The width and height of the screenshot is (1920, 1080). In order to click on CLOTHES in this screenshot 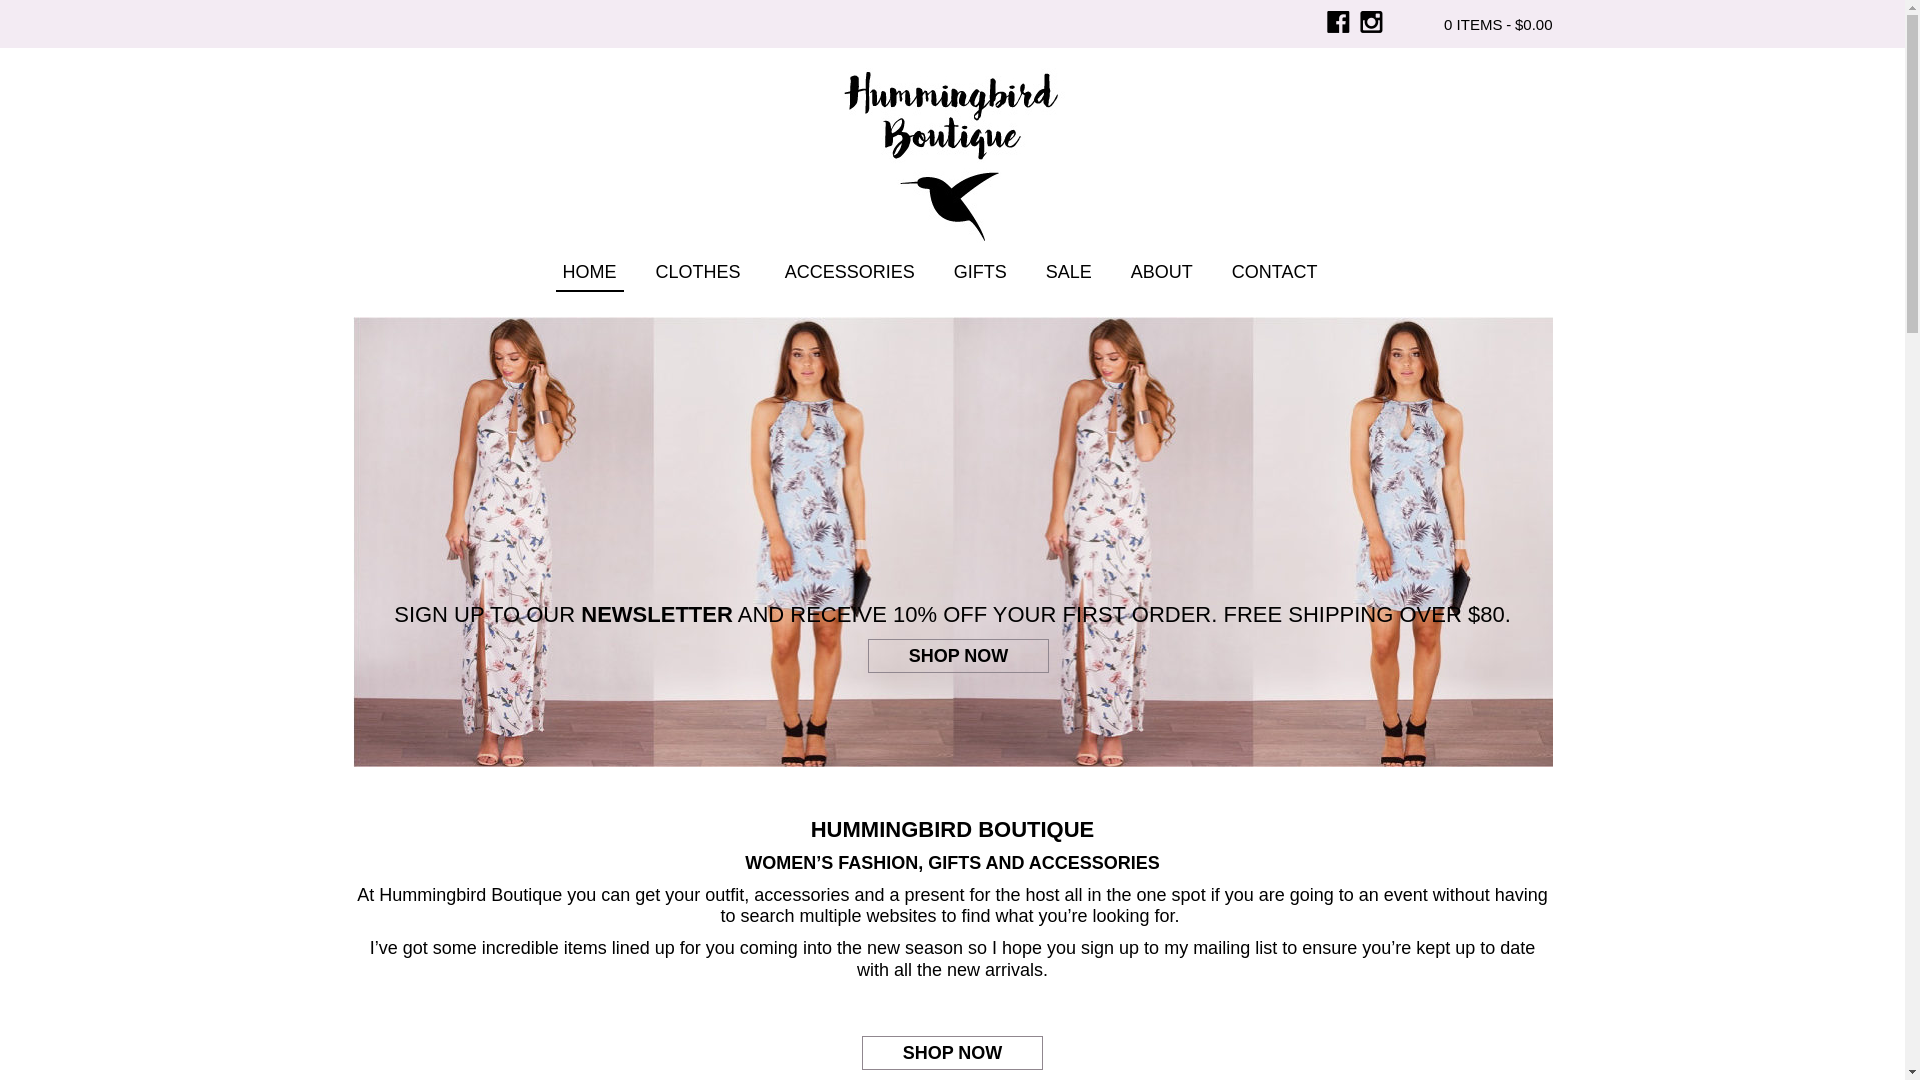, I will do `click(701, 276)`.